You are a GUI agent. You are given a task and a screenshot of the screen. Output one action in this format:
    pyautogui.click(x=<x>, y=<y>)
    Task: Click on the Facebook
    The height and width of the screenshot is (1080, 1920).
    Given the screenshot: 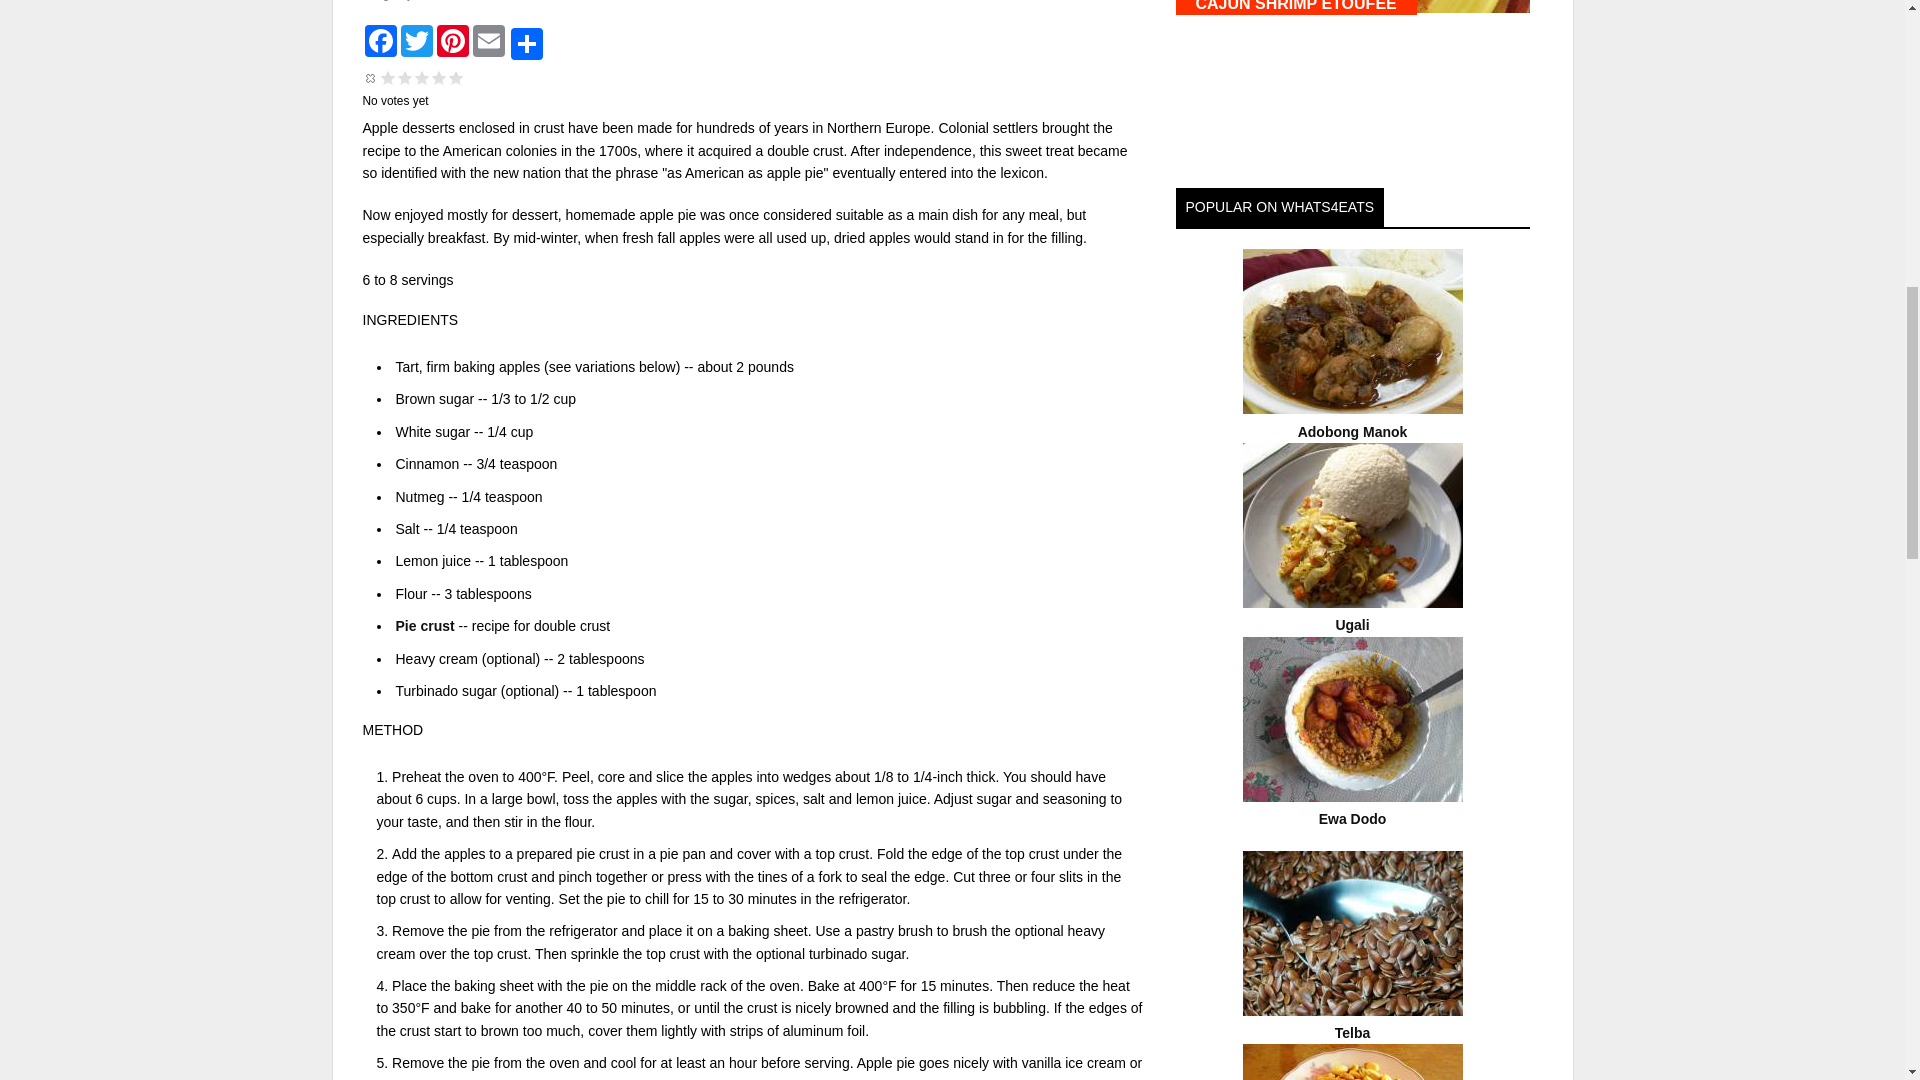 What is the action you would take?
    pyautogui.click(x=380, y=40)
    